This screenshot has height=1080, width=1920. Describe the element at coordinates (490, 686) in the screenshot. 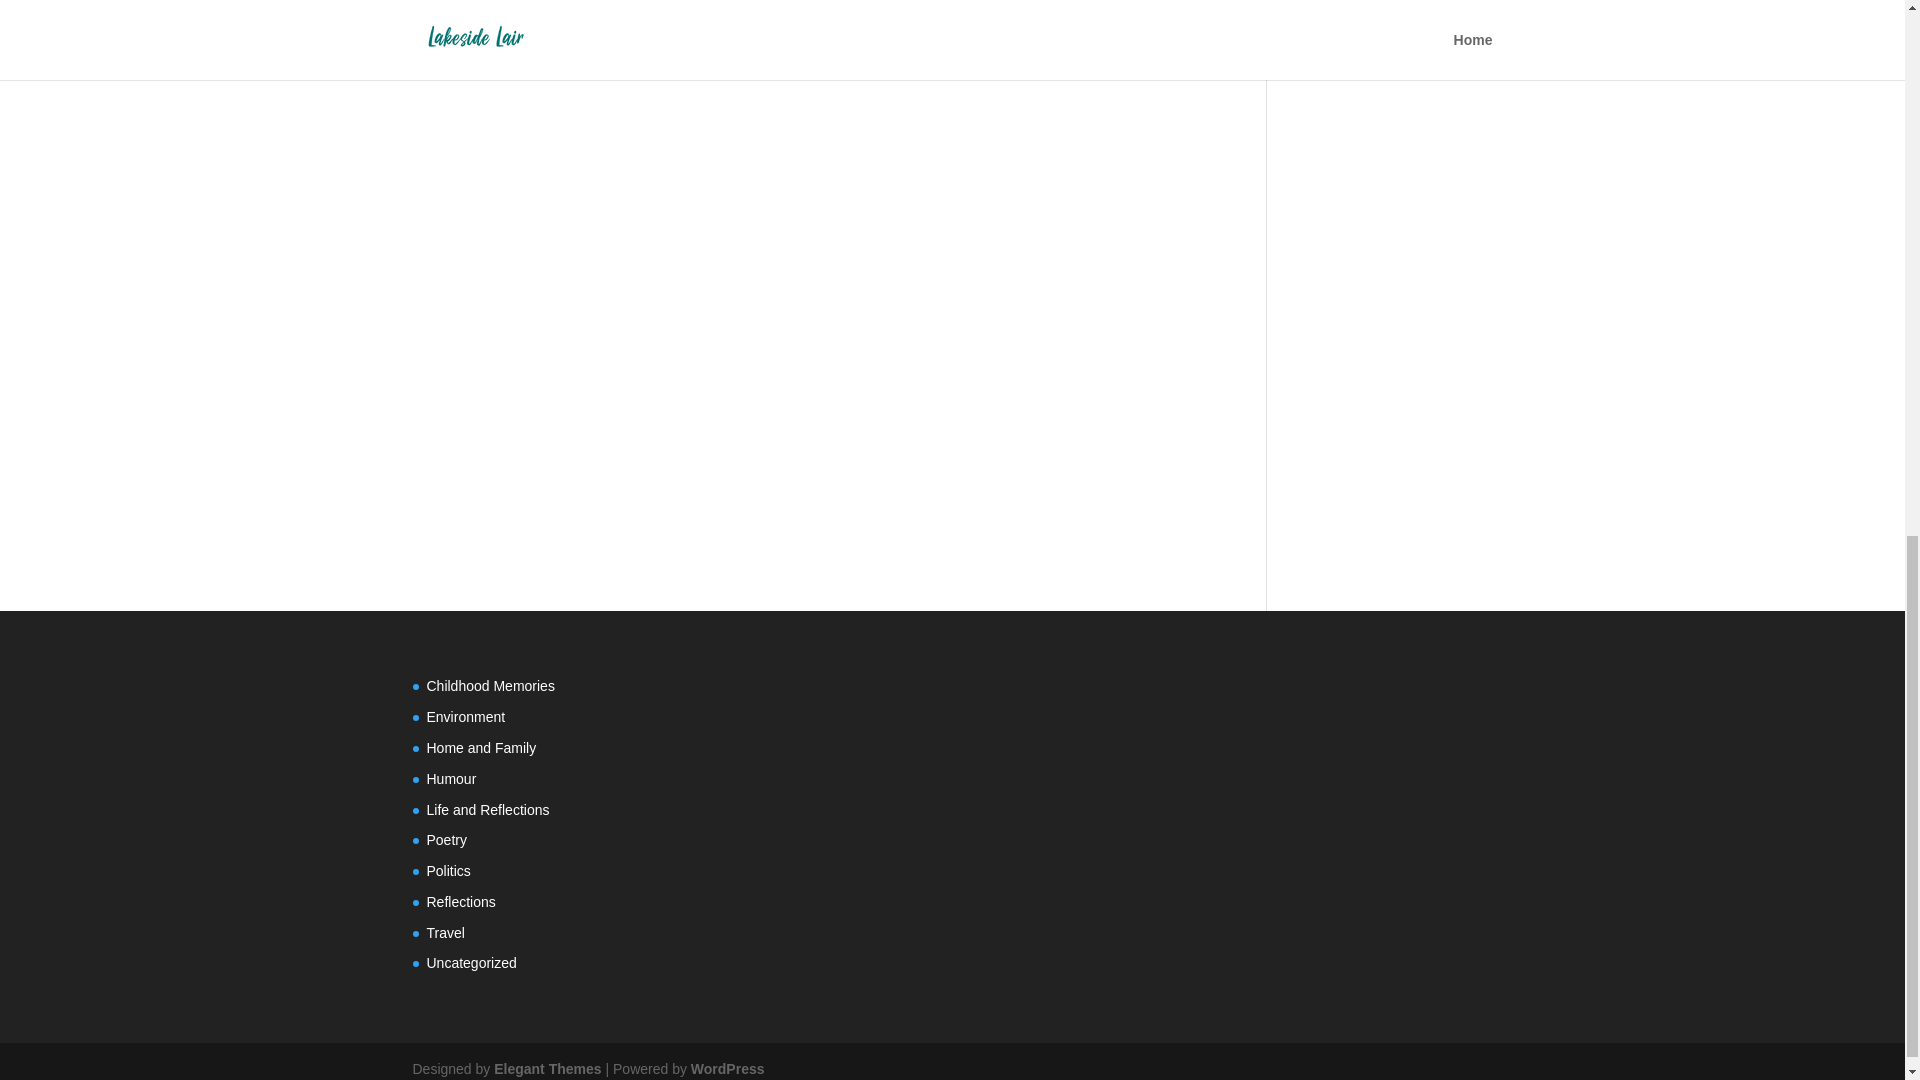

I see `Childhood Memories` at that location.